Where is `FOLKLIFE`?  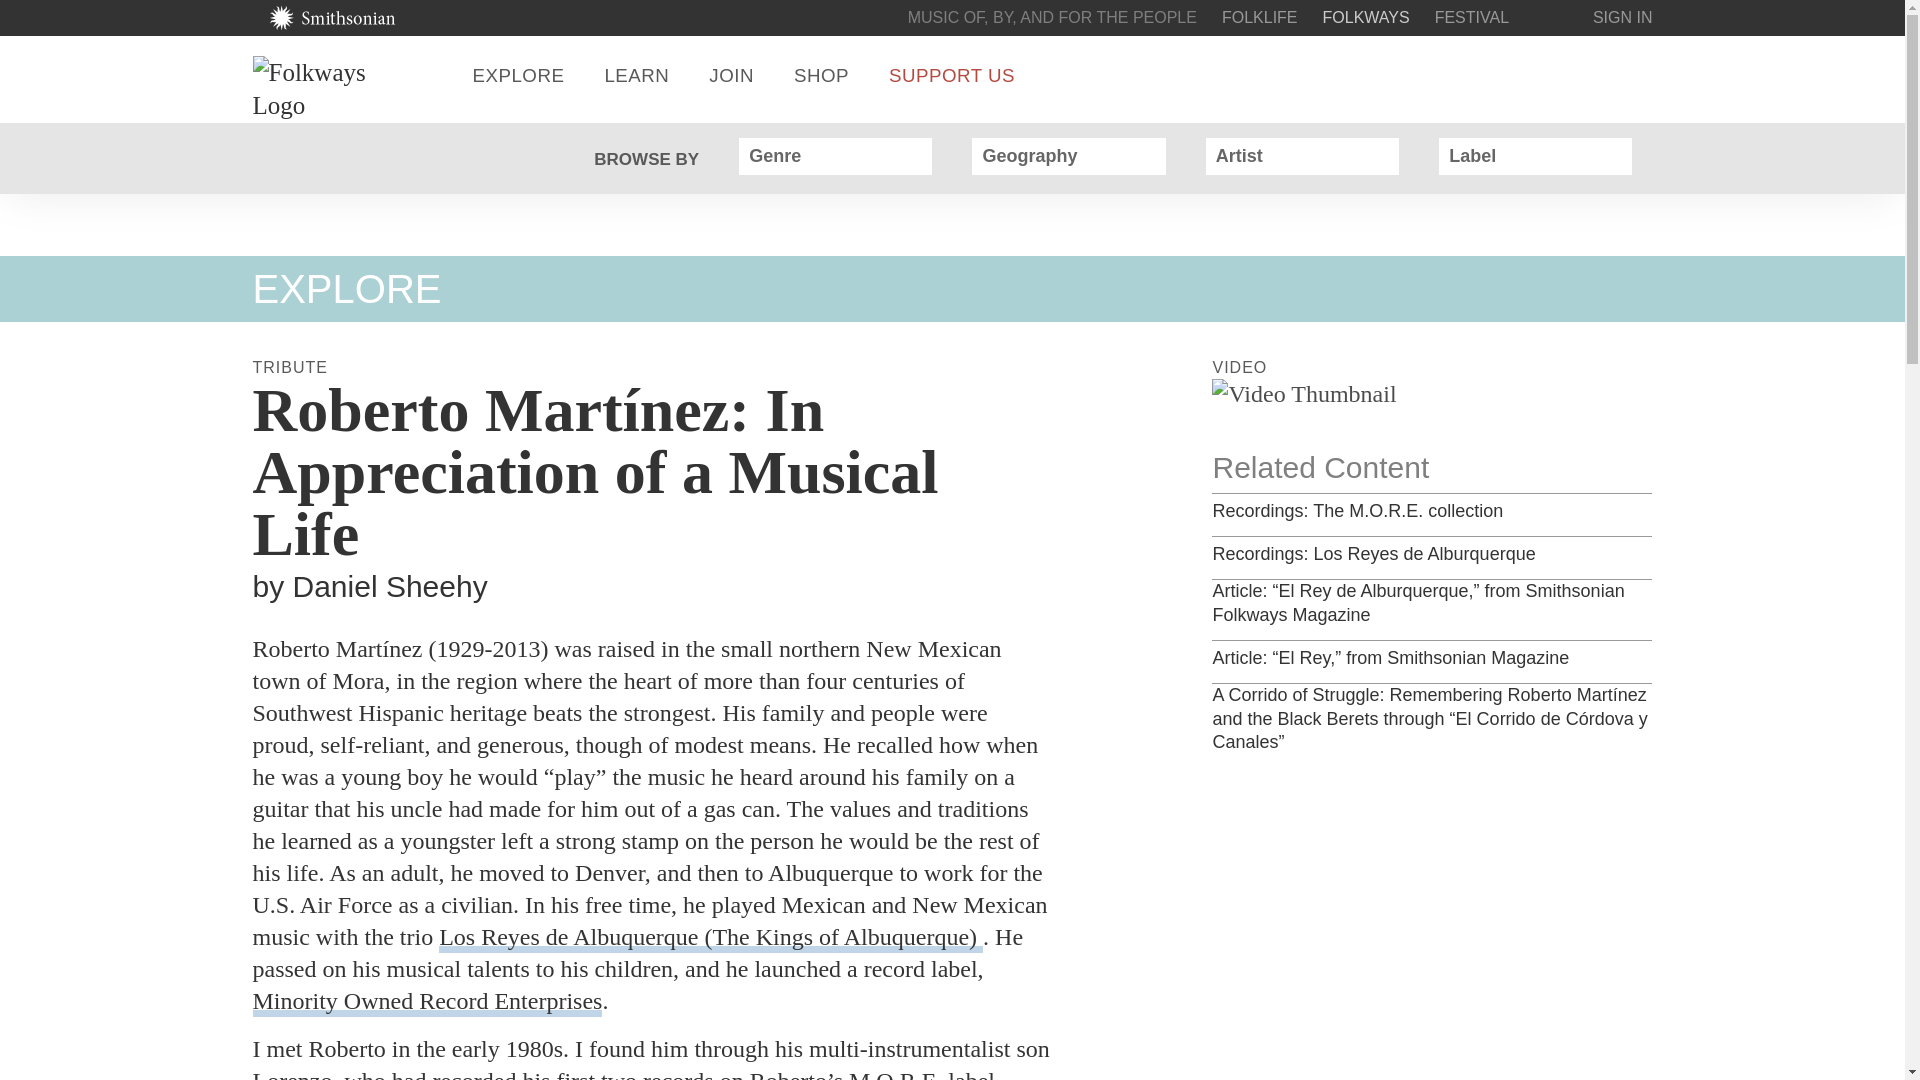 FOLKLIFE is located at coordinates (1259, 16).